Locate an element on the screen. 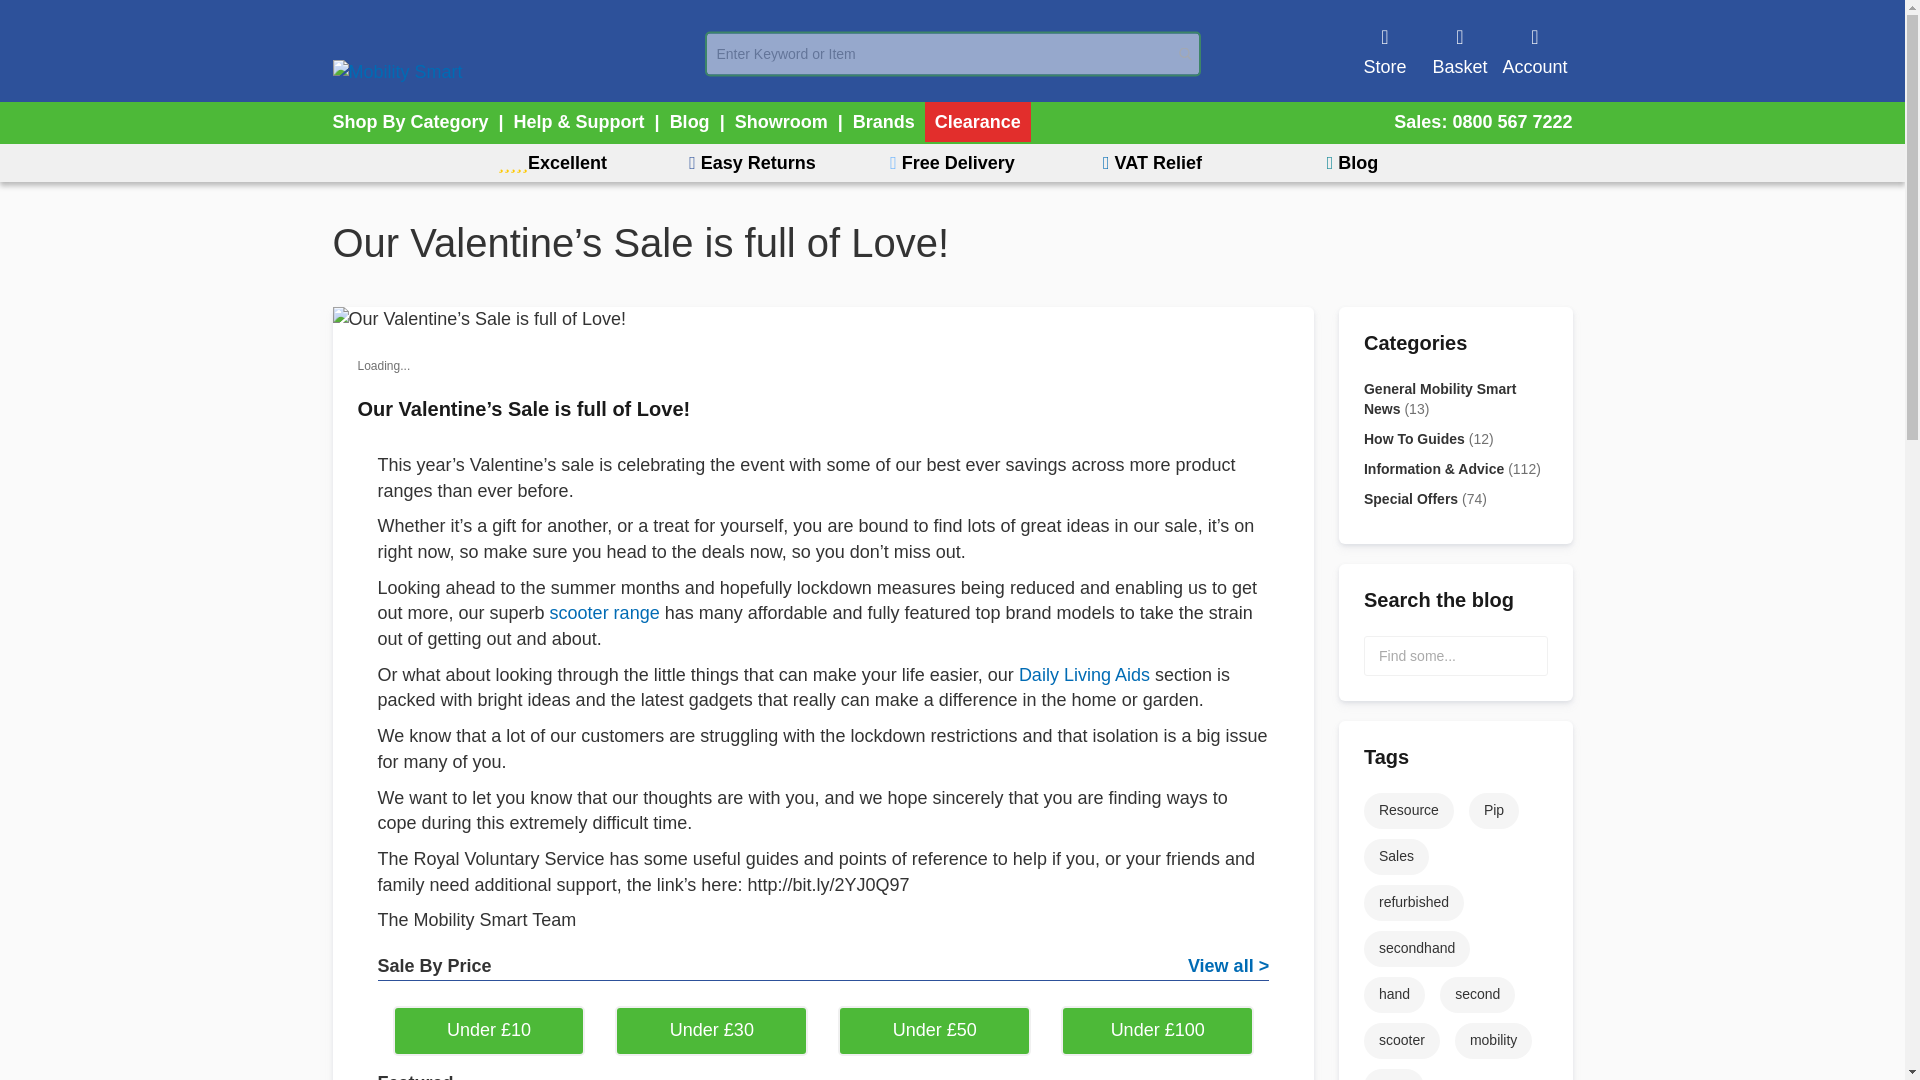 The image size is (1920, 1080). Account is located at coordinates (1534, 50).